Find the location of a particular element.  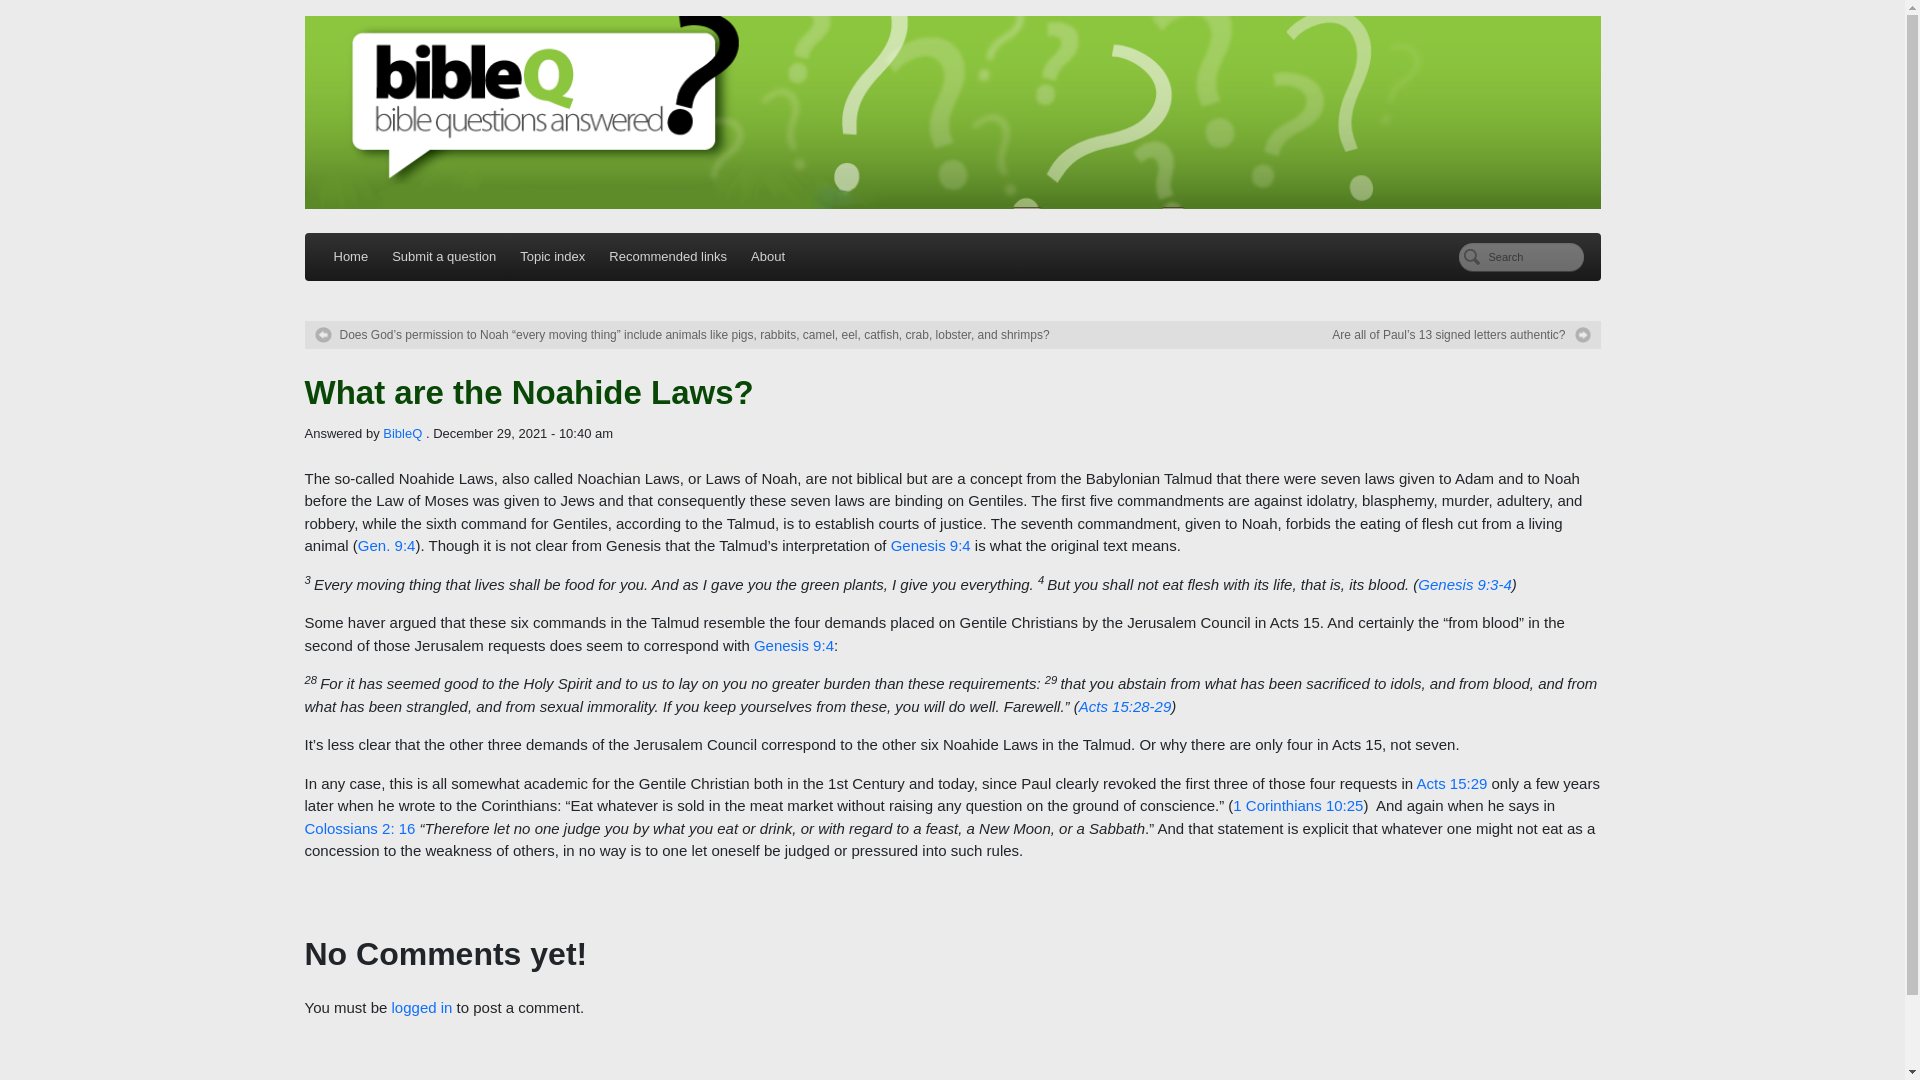

Genesis 9:4 is located at coordinates (930, 545).